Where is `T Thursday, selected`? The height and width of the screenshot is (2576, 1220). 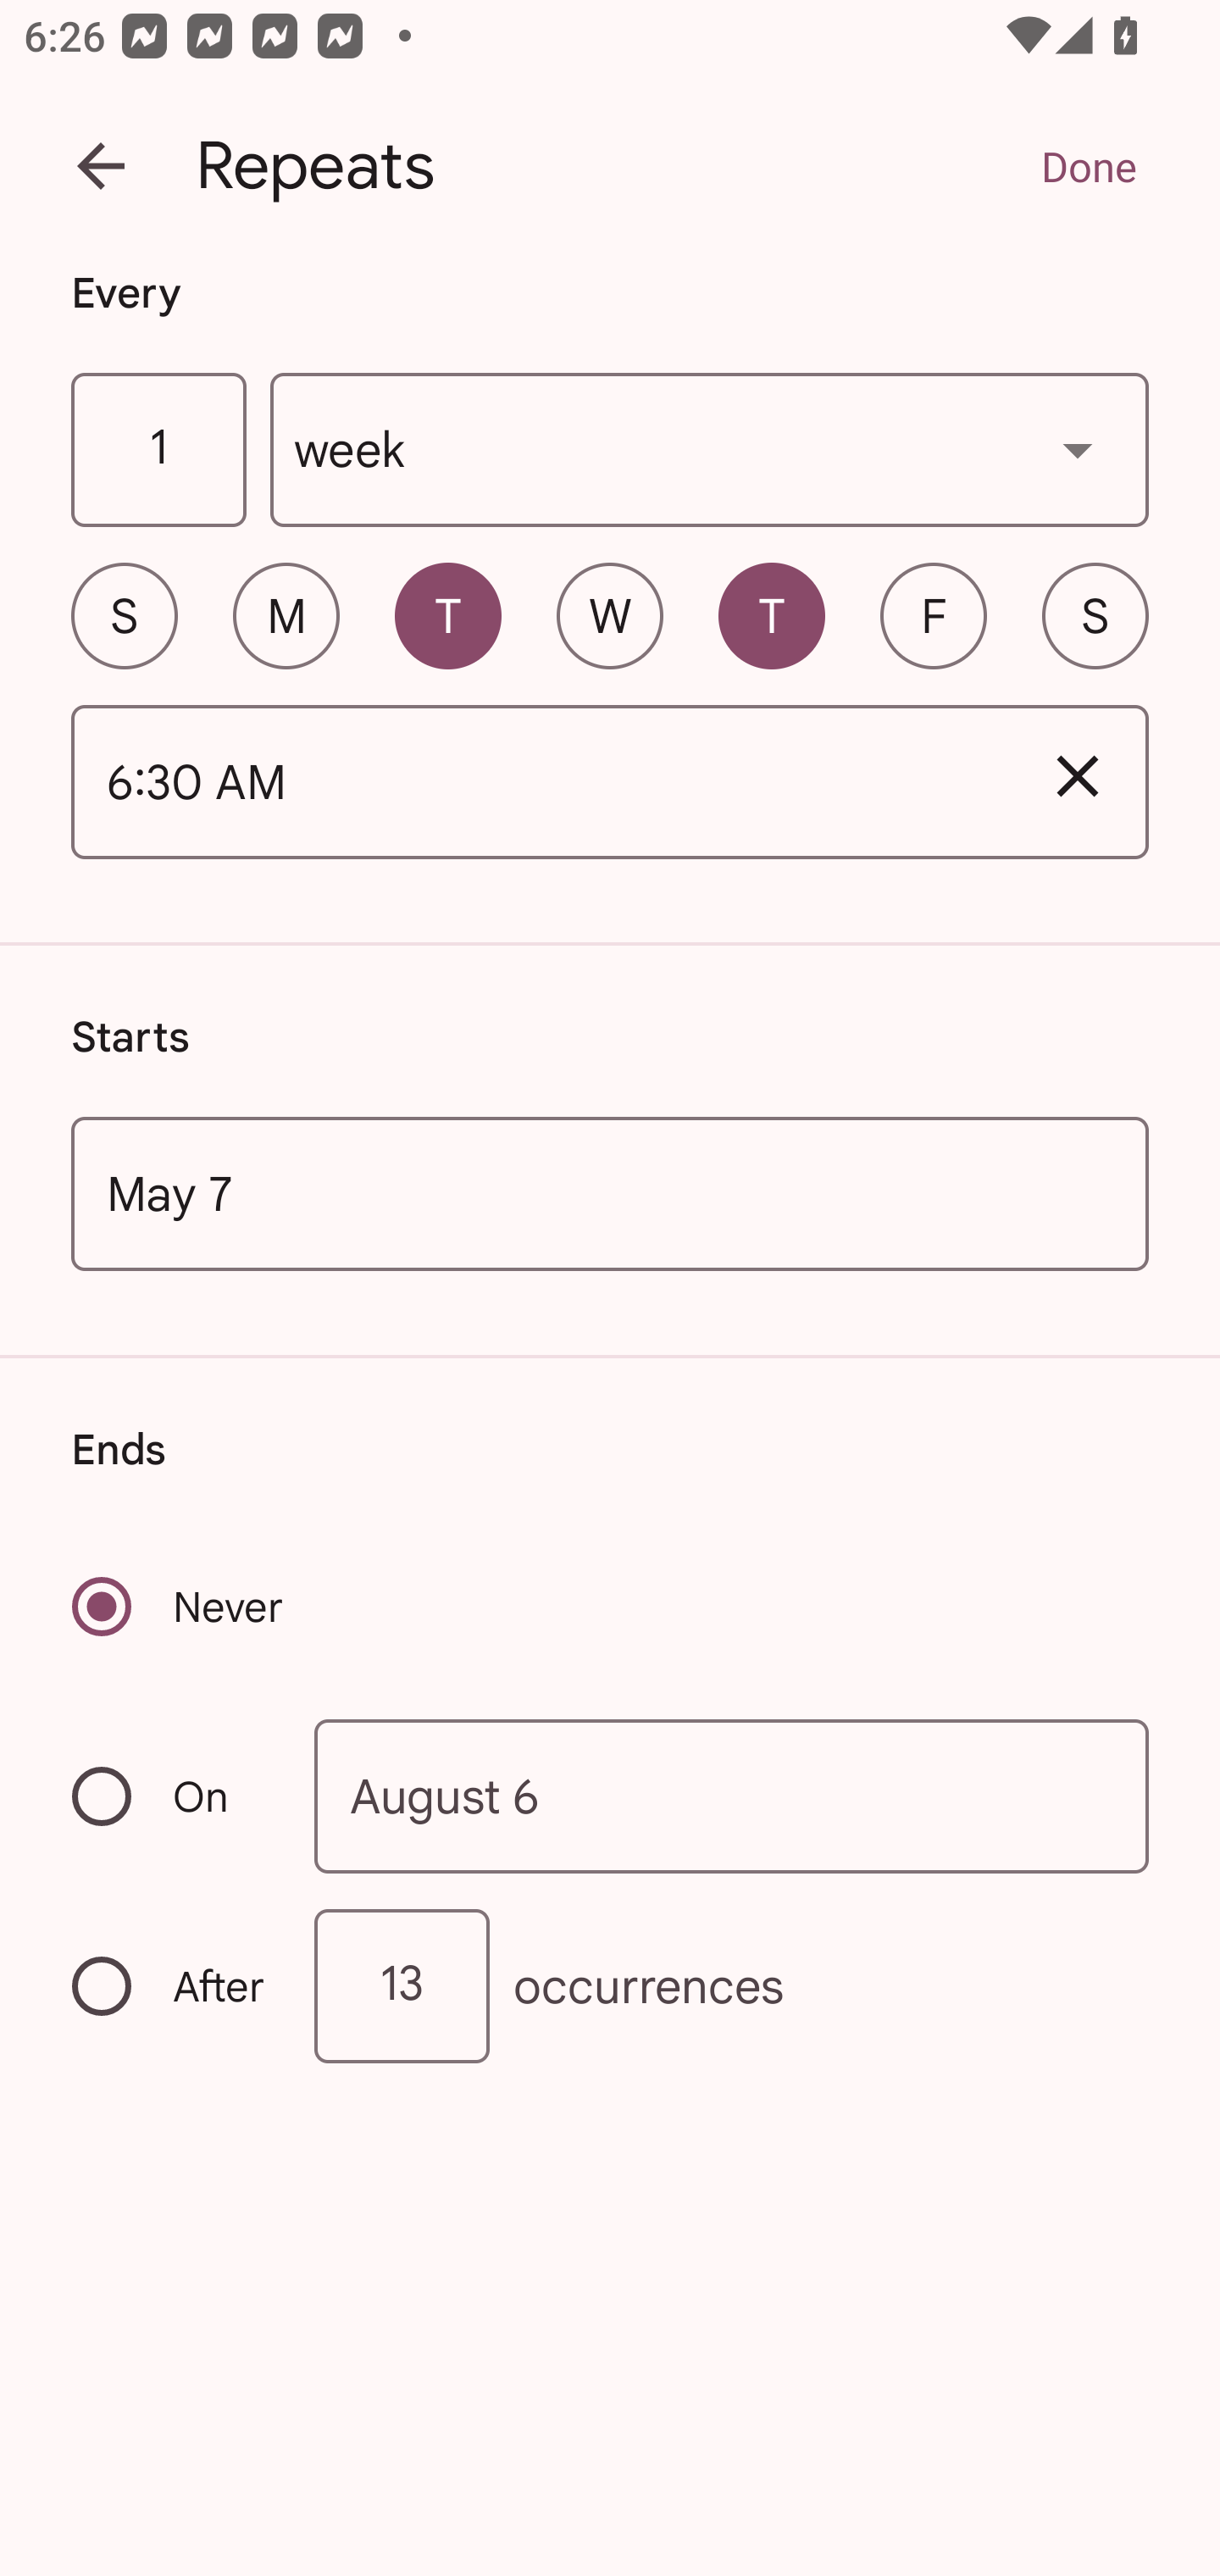 T Thursday, selected is located at coordinates (771, 615).